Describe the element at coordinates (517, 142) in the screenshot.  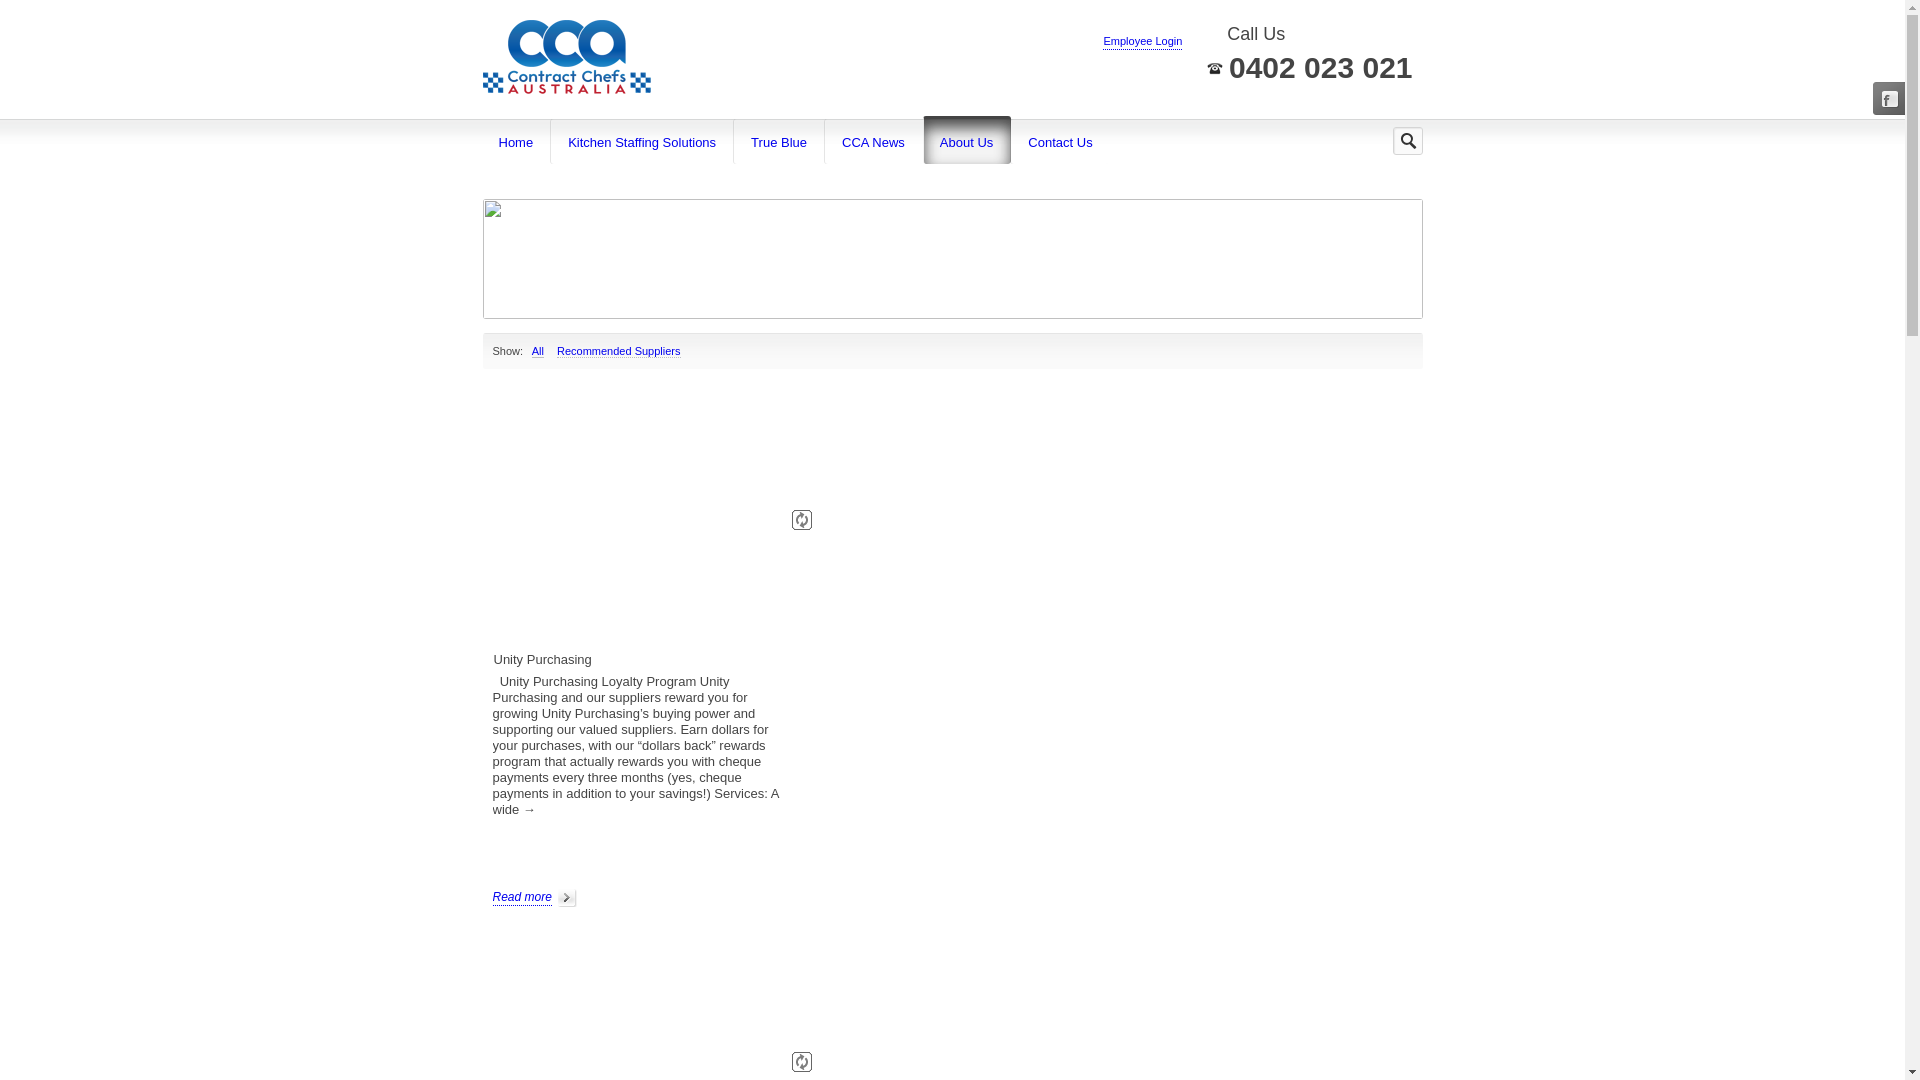
I see `Home` at that location.